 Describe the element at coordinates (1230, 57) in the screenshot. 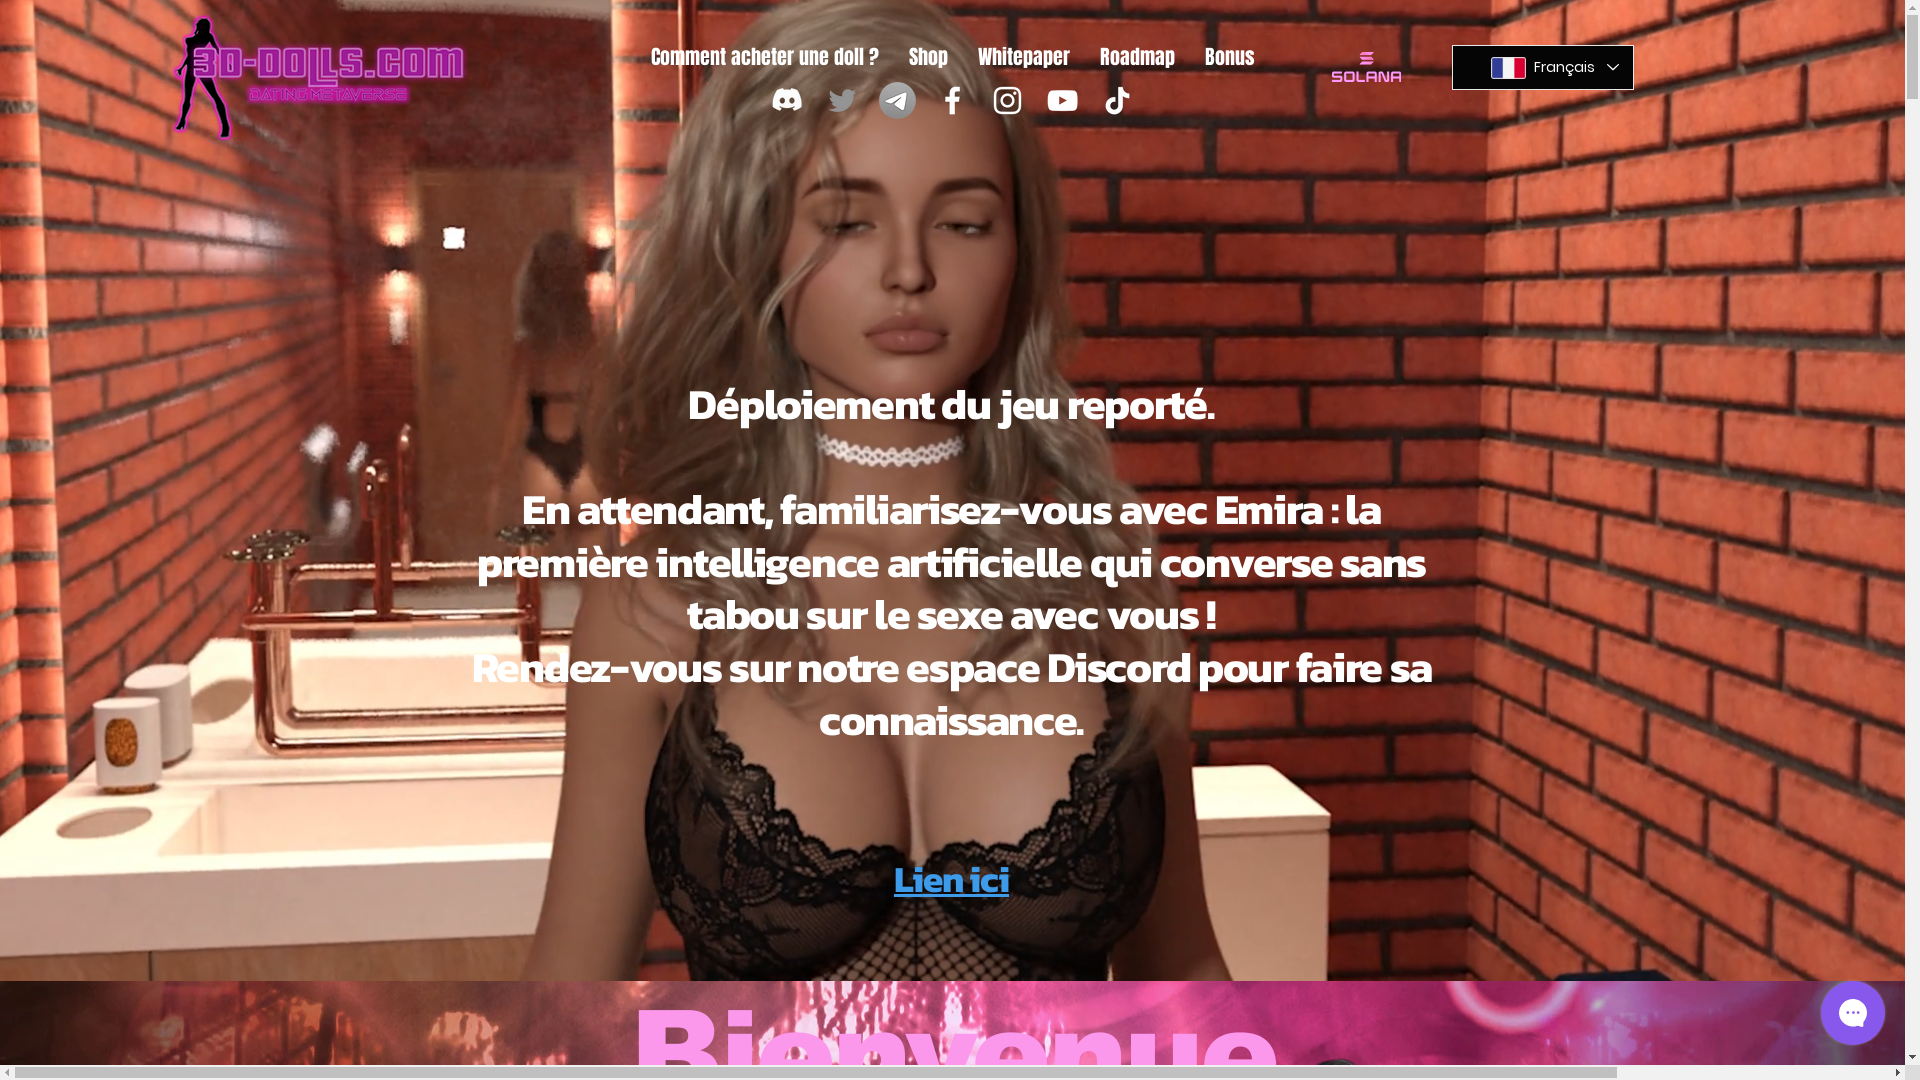

I see `Bonus` at that location.